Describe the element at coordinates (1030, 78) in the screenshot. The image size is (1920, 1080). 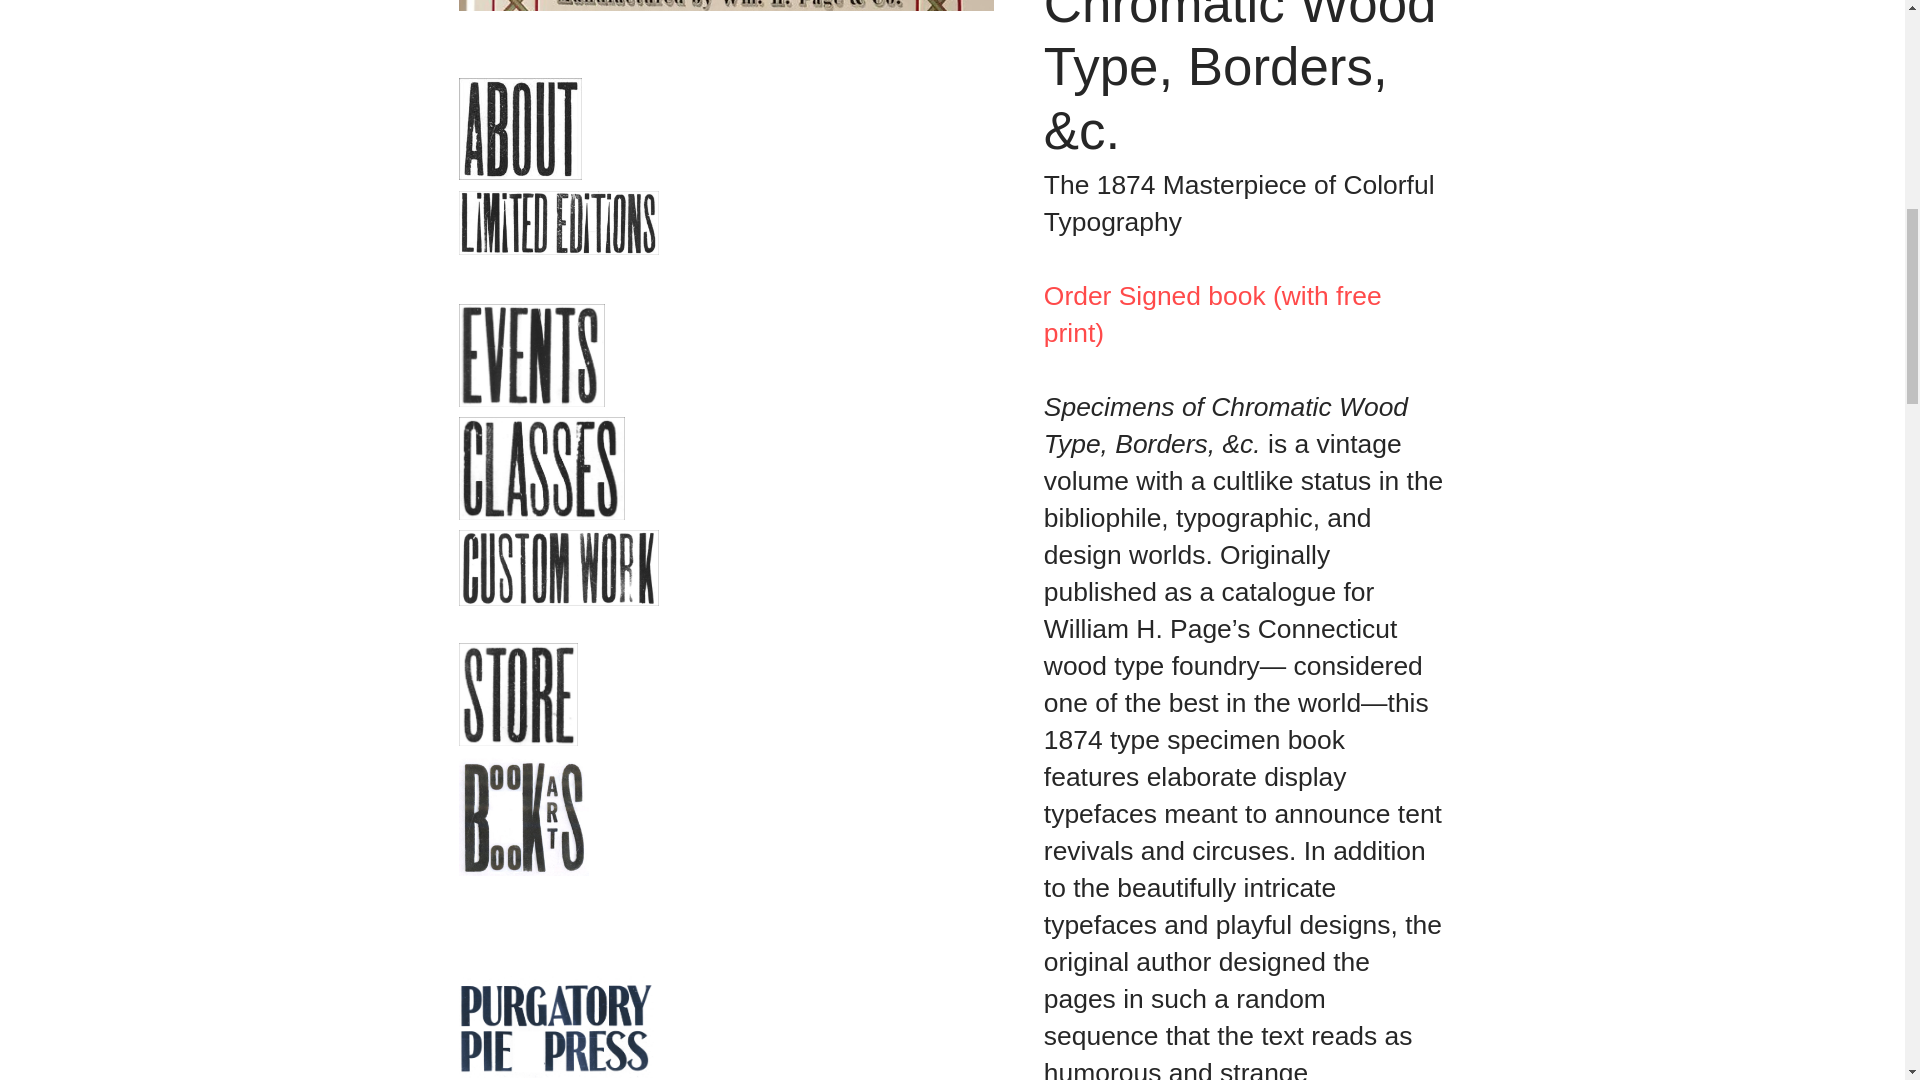
I see `Mark` at that location.